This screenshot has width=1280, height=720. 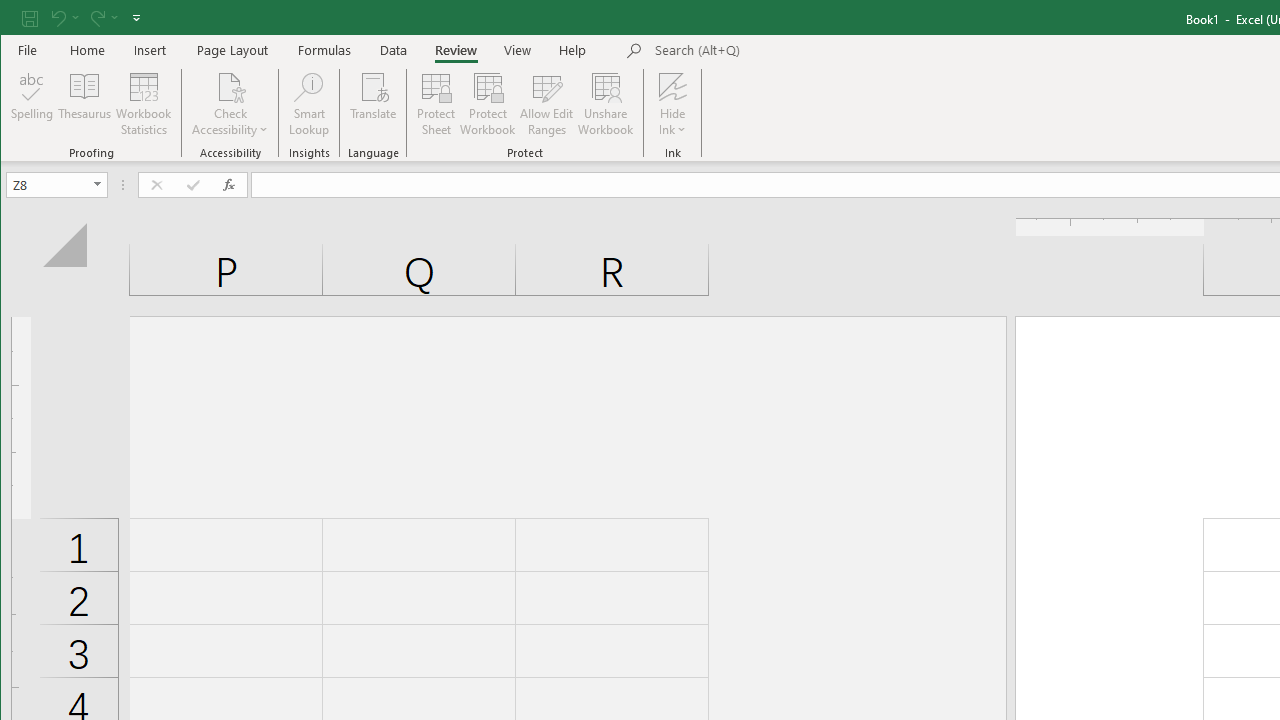 What do you see at coordinates (83, 18) in the screenshot?
I see `Quick Access Toolbar` at bounding box center [83, 18].